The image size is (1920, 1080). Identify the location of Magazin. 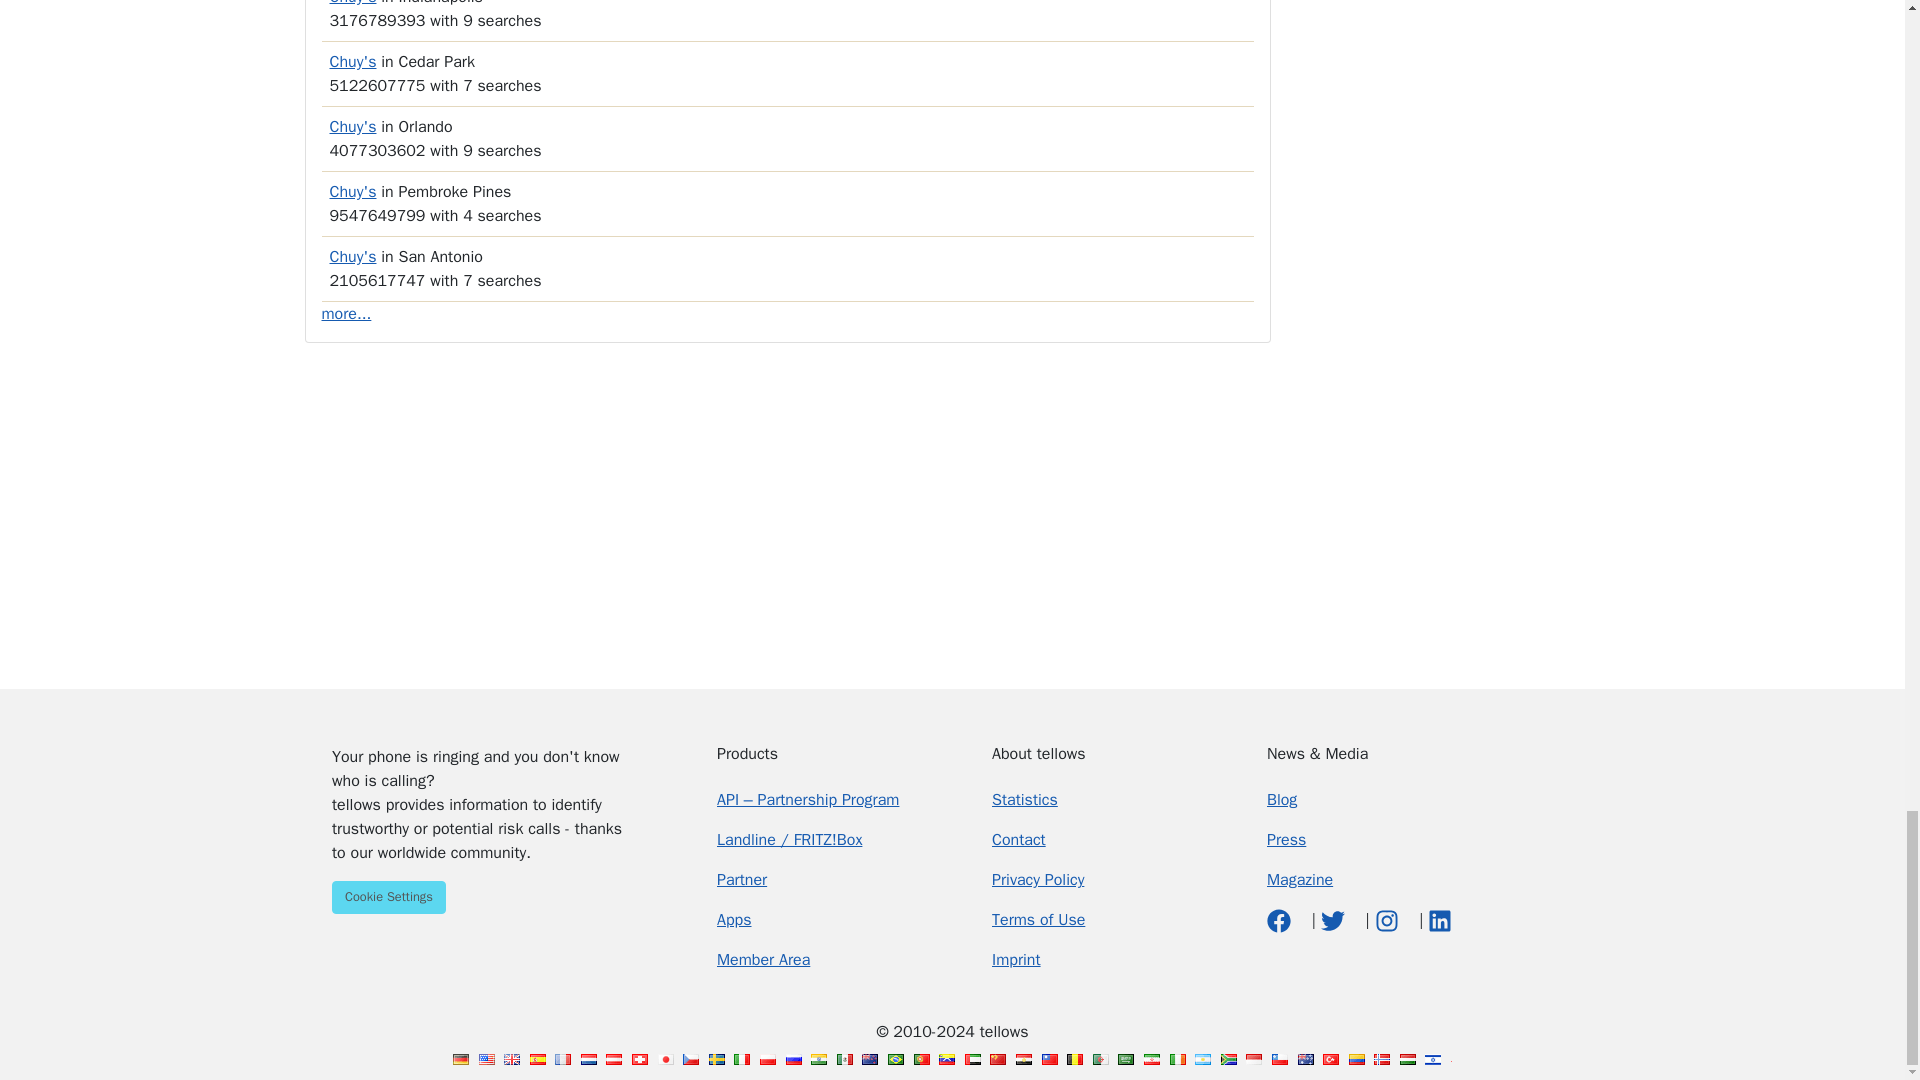
(1300, 880).